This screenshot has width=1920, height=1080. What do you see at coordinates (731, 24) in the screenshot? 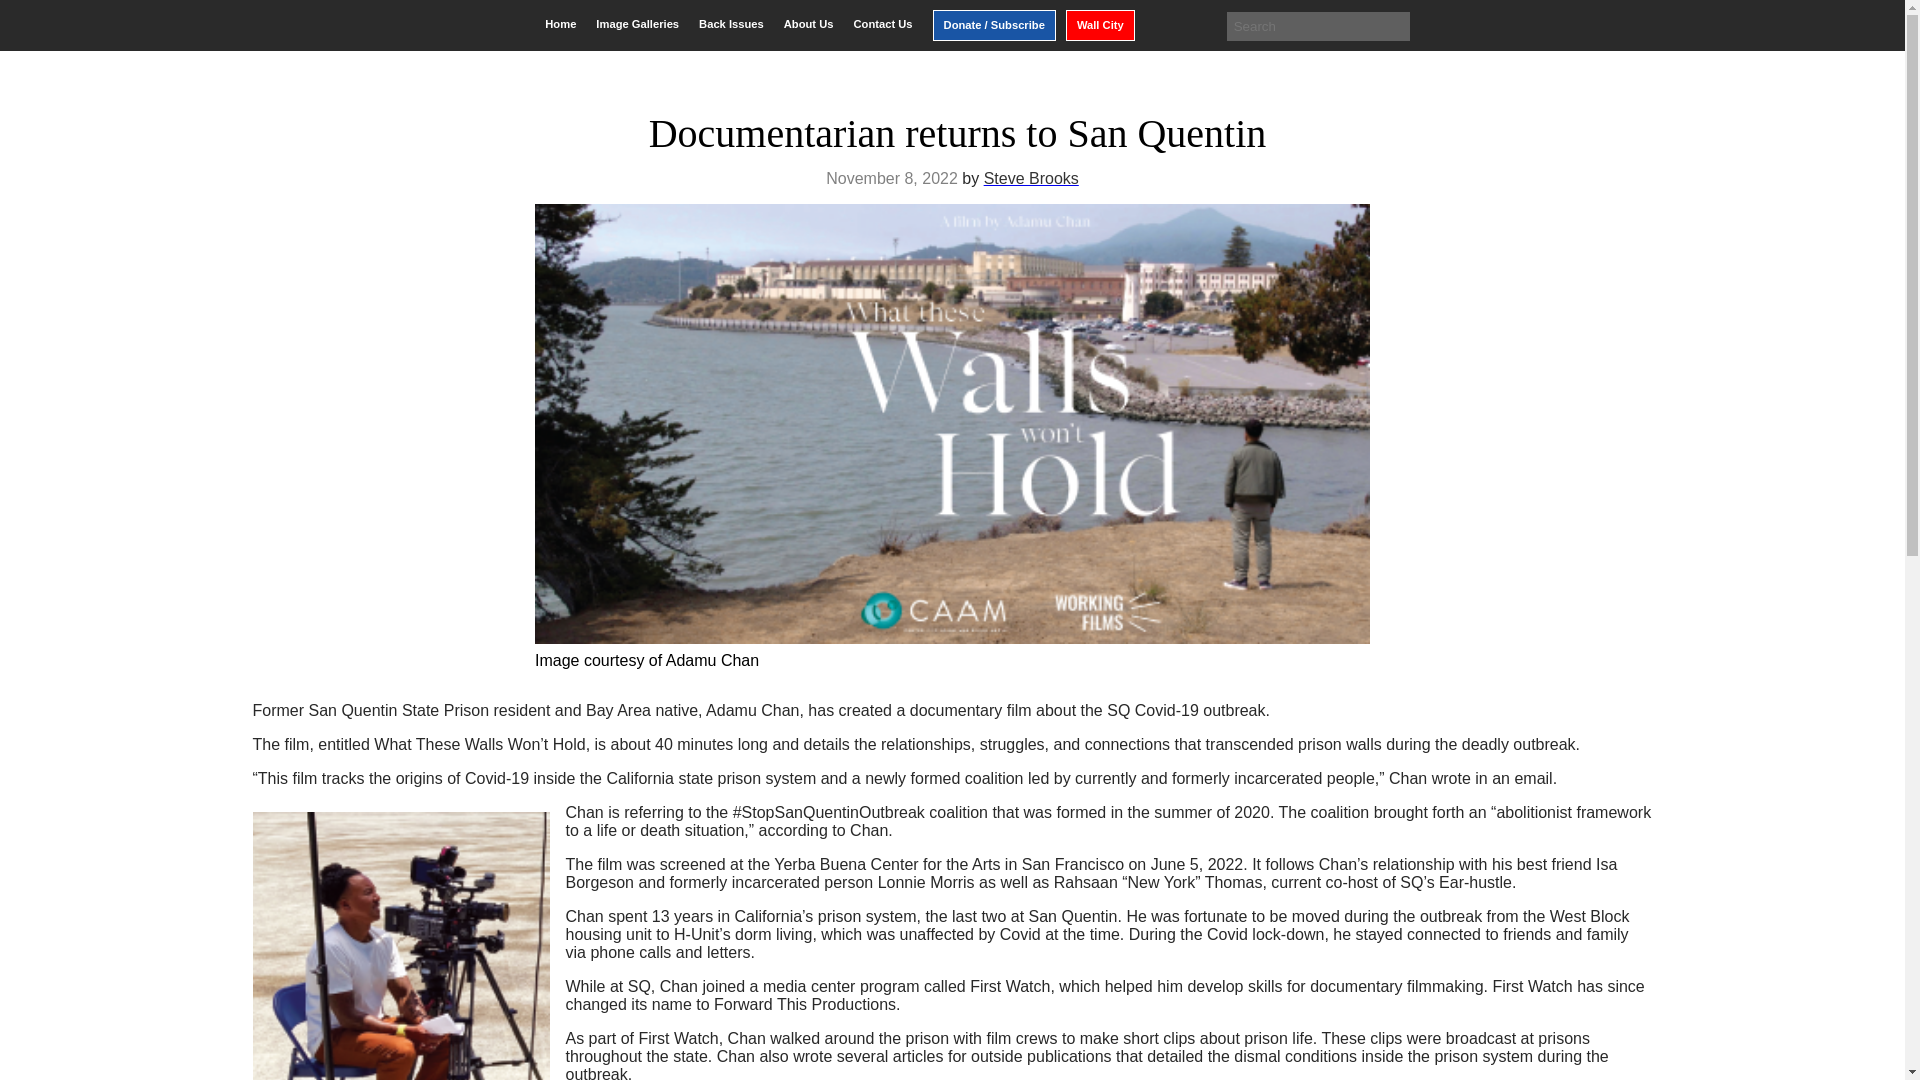
I see `Back Issues` at bounding box center [731, 24].